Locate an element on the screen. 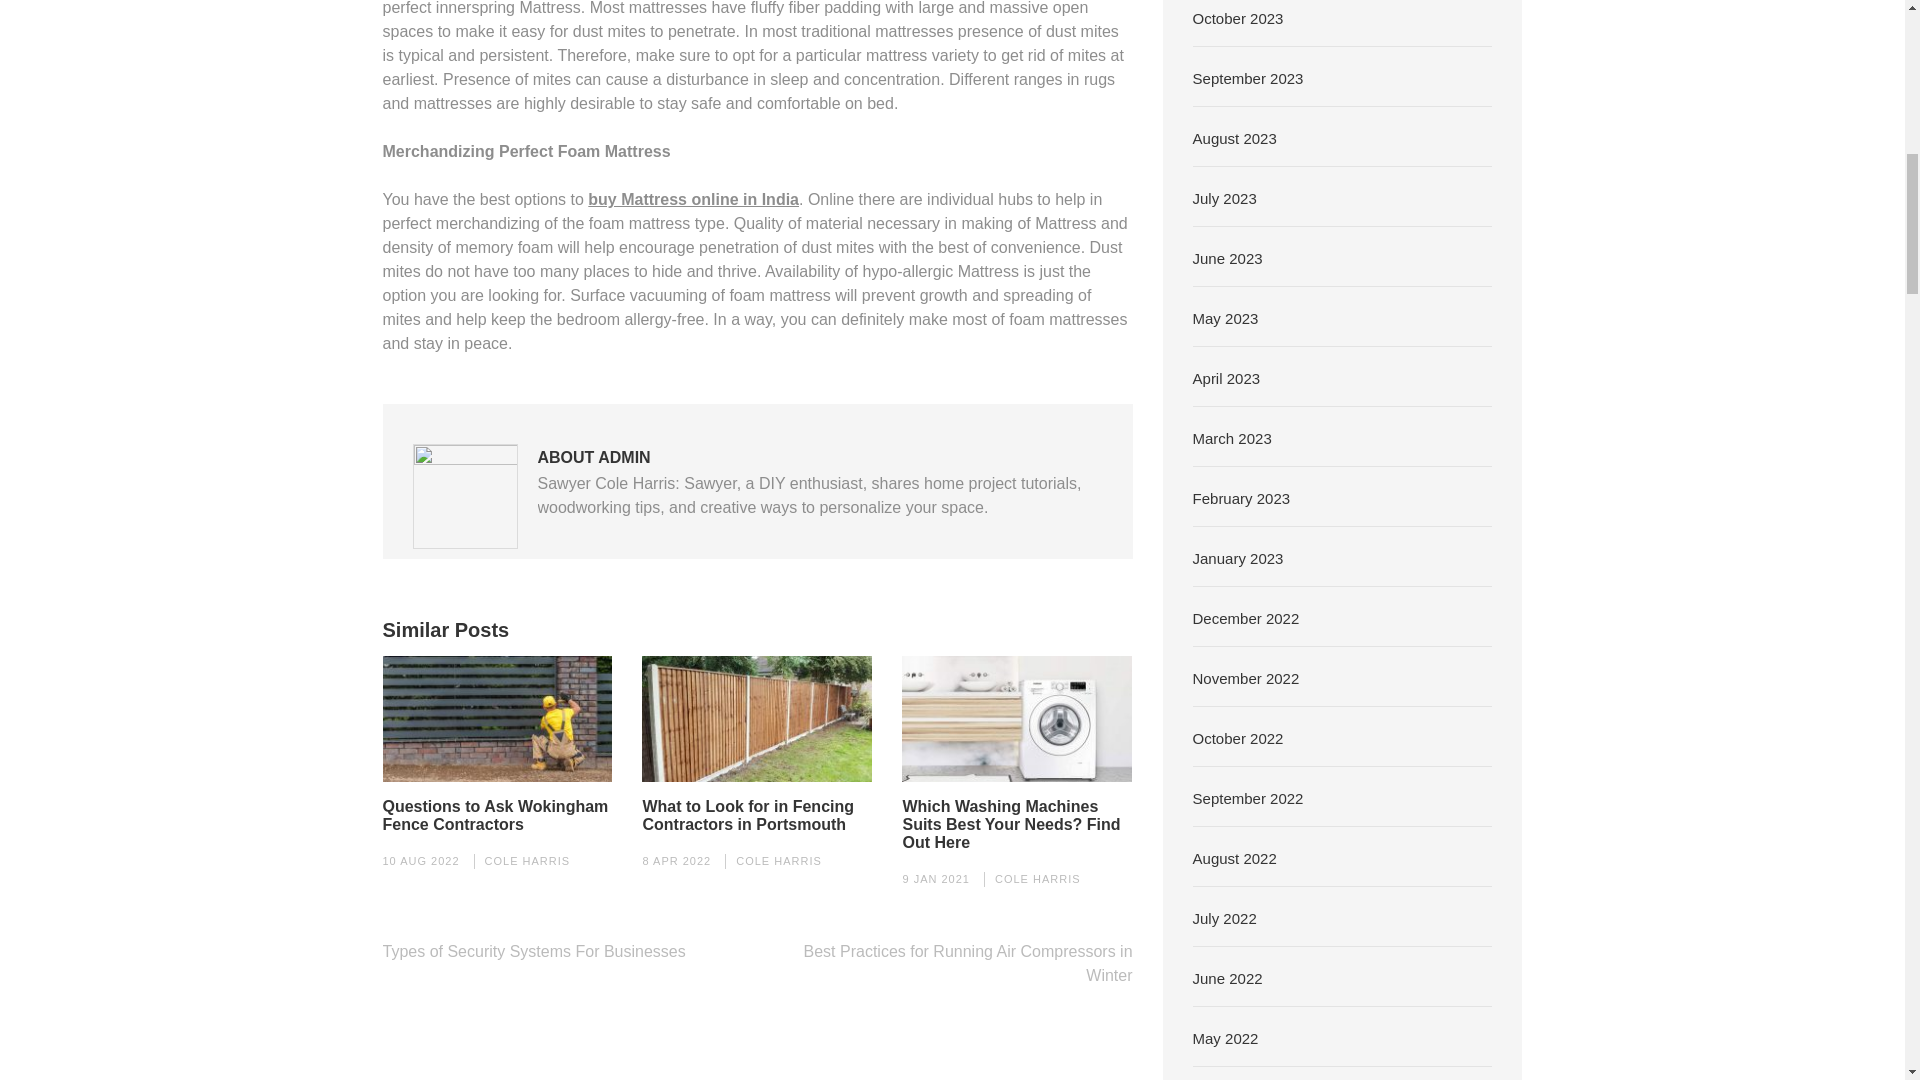 Image resolution: width=1920 pixels, height=1080 pixels. 8 APR 2022 is located at coordinates (676, 861).